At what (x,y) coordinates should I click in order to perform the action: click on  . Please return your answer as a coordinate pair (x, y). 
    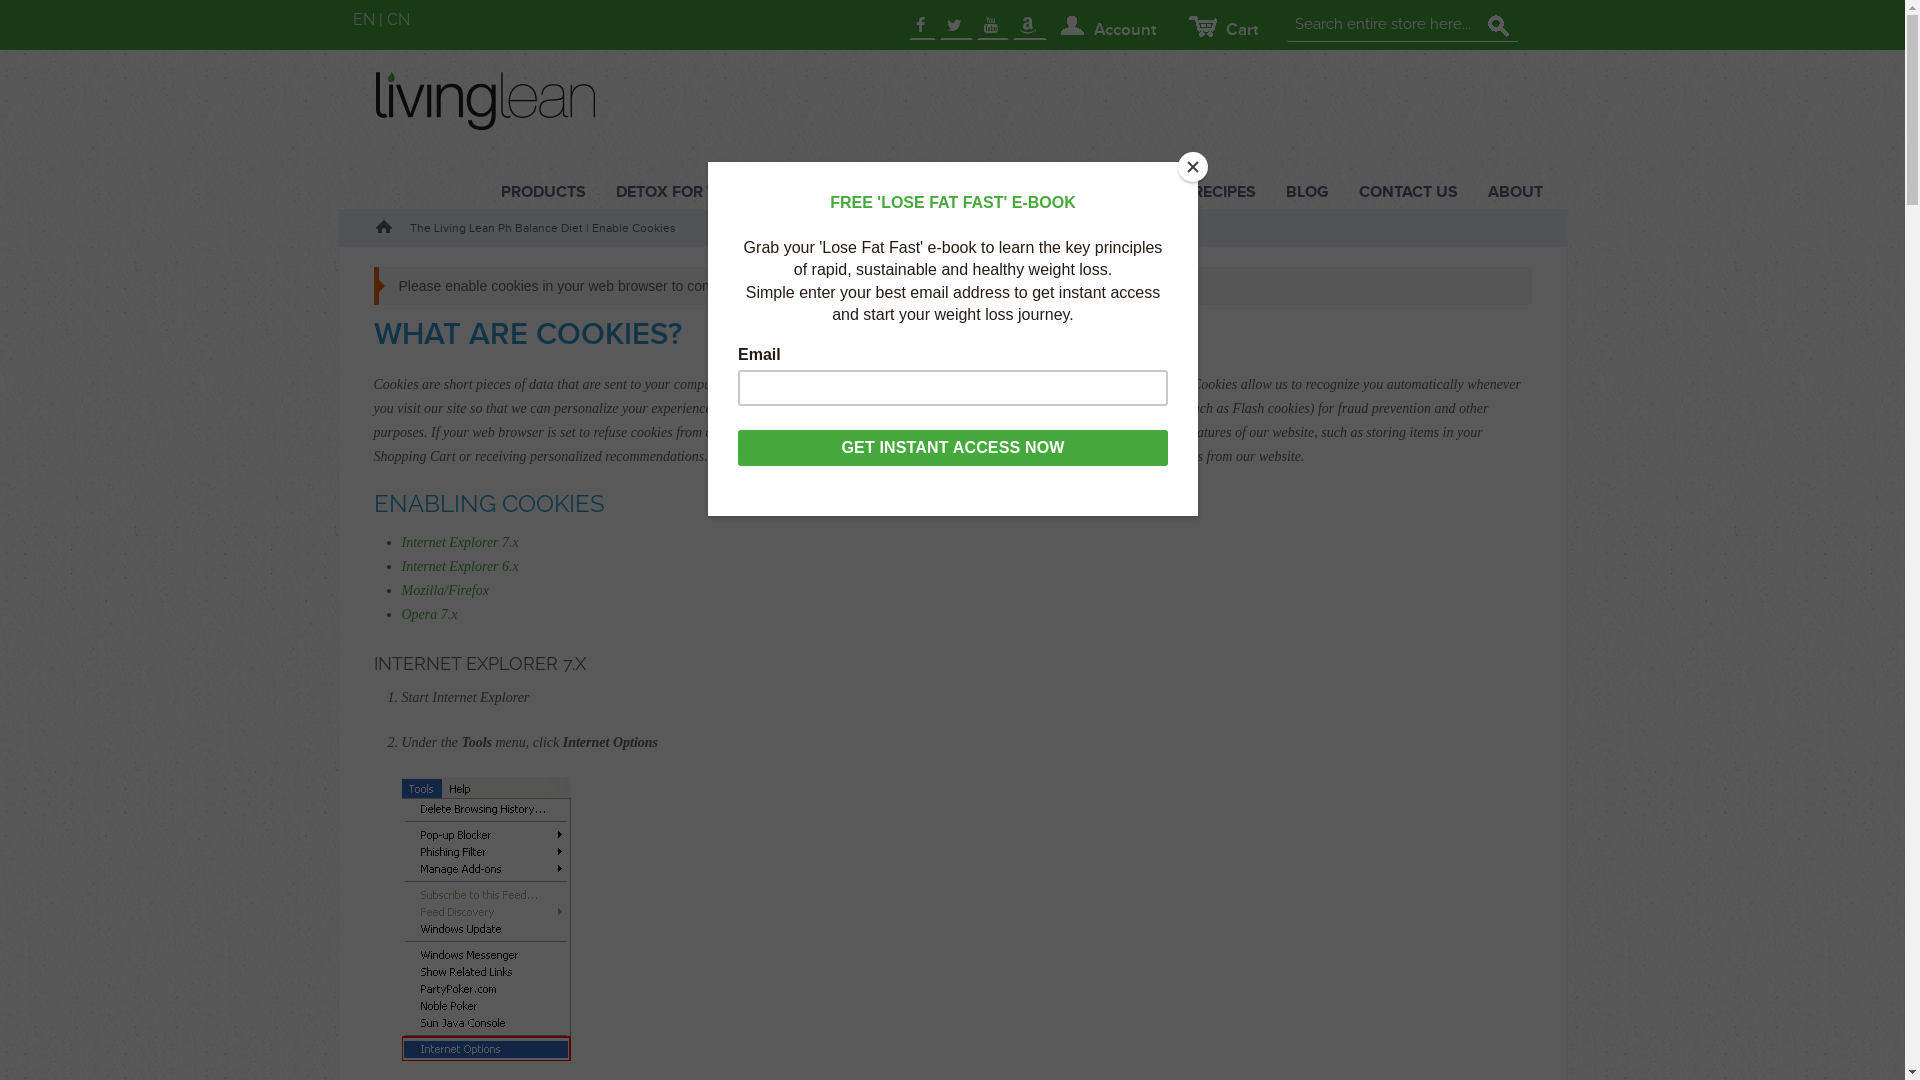
    Looking at the image, I should click on (993, 26).